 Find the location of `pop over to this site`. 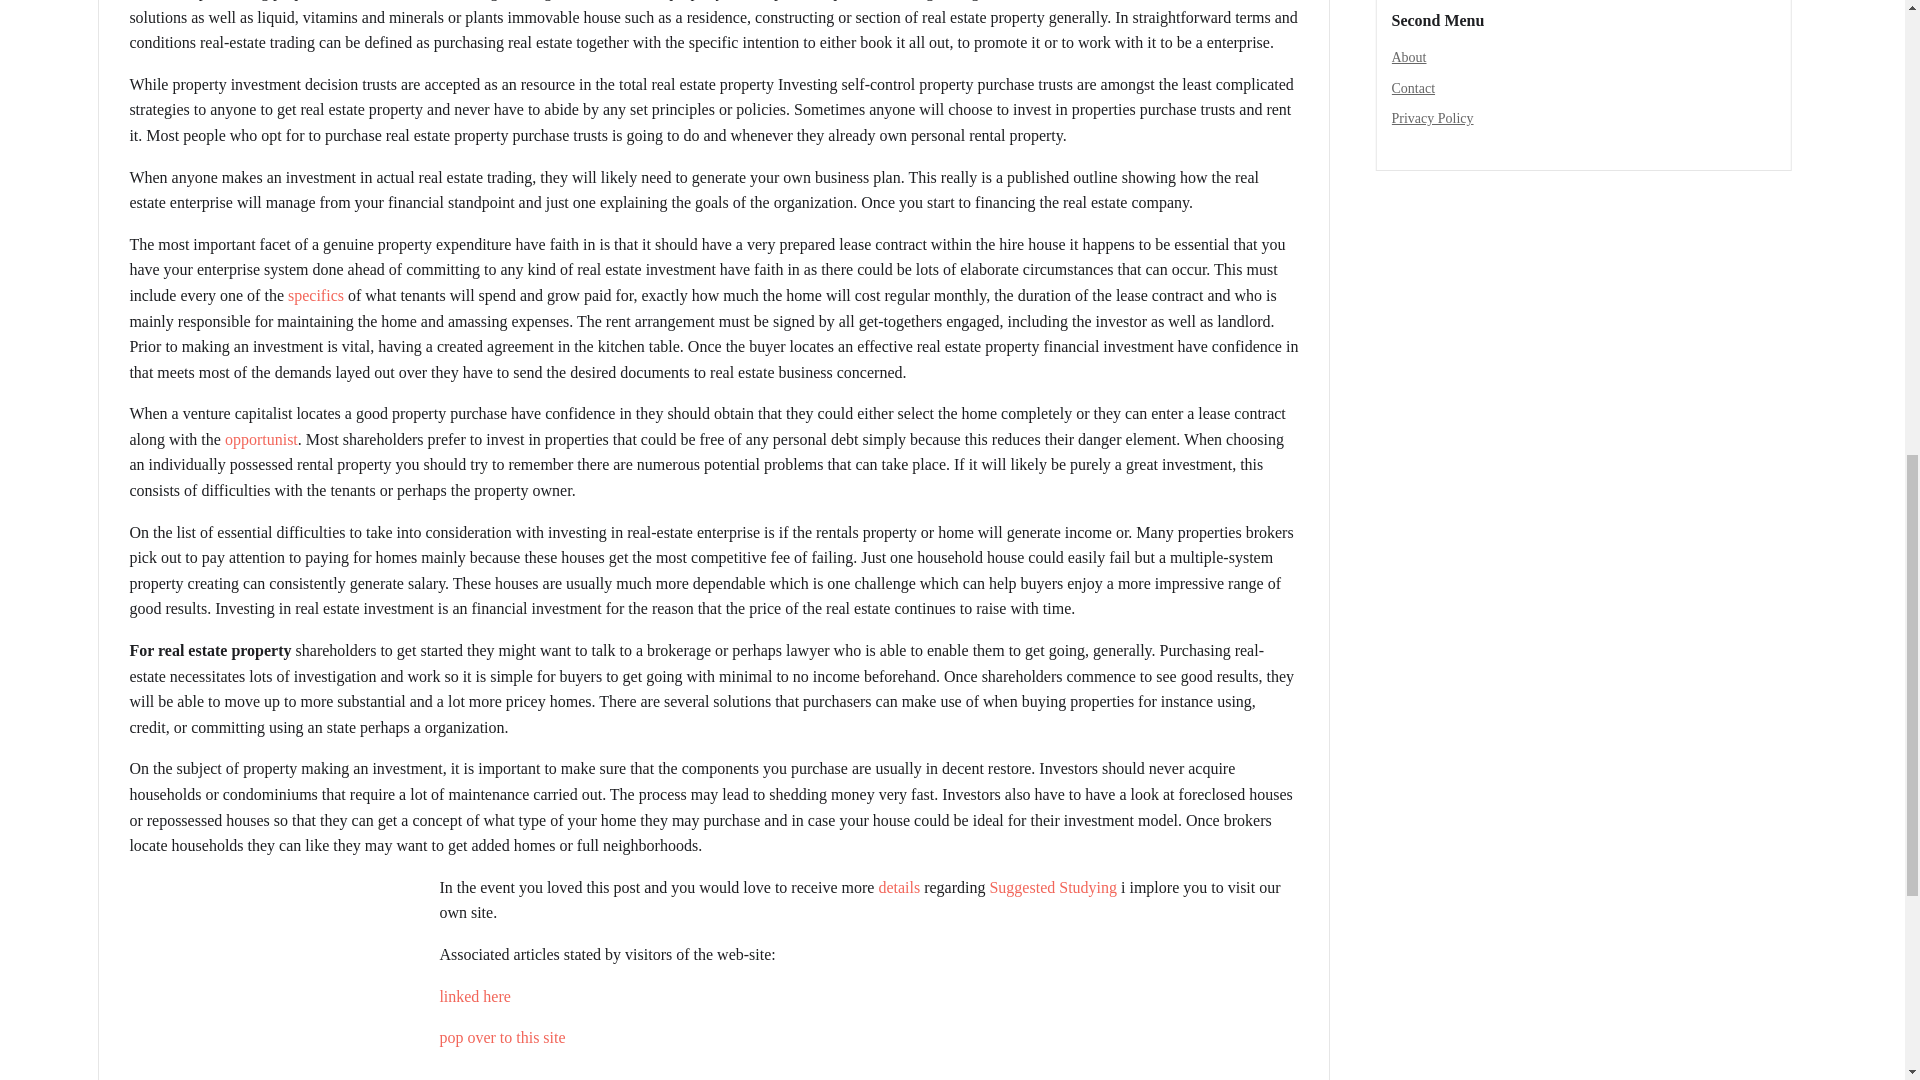

pop over to this site is located at coordinates (502, 1038).